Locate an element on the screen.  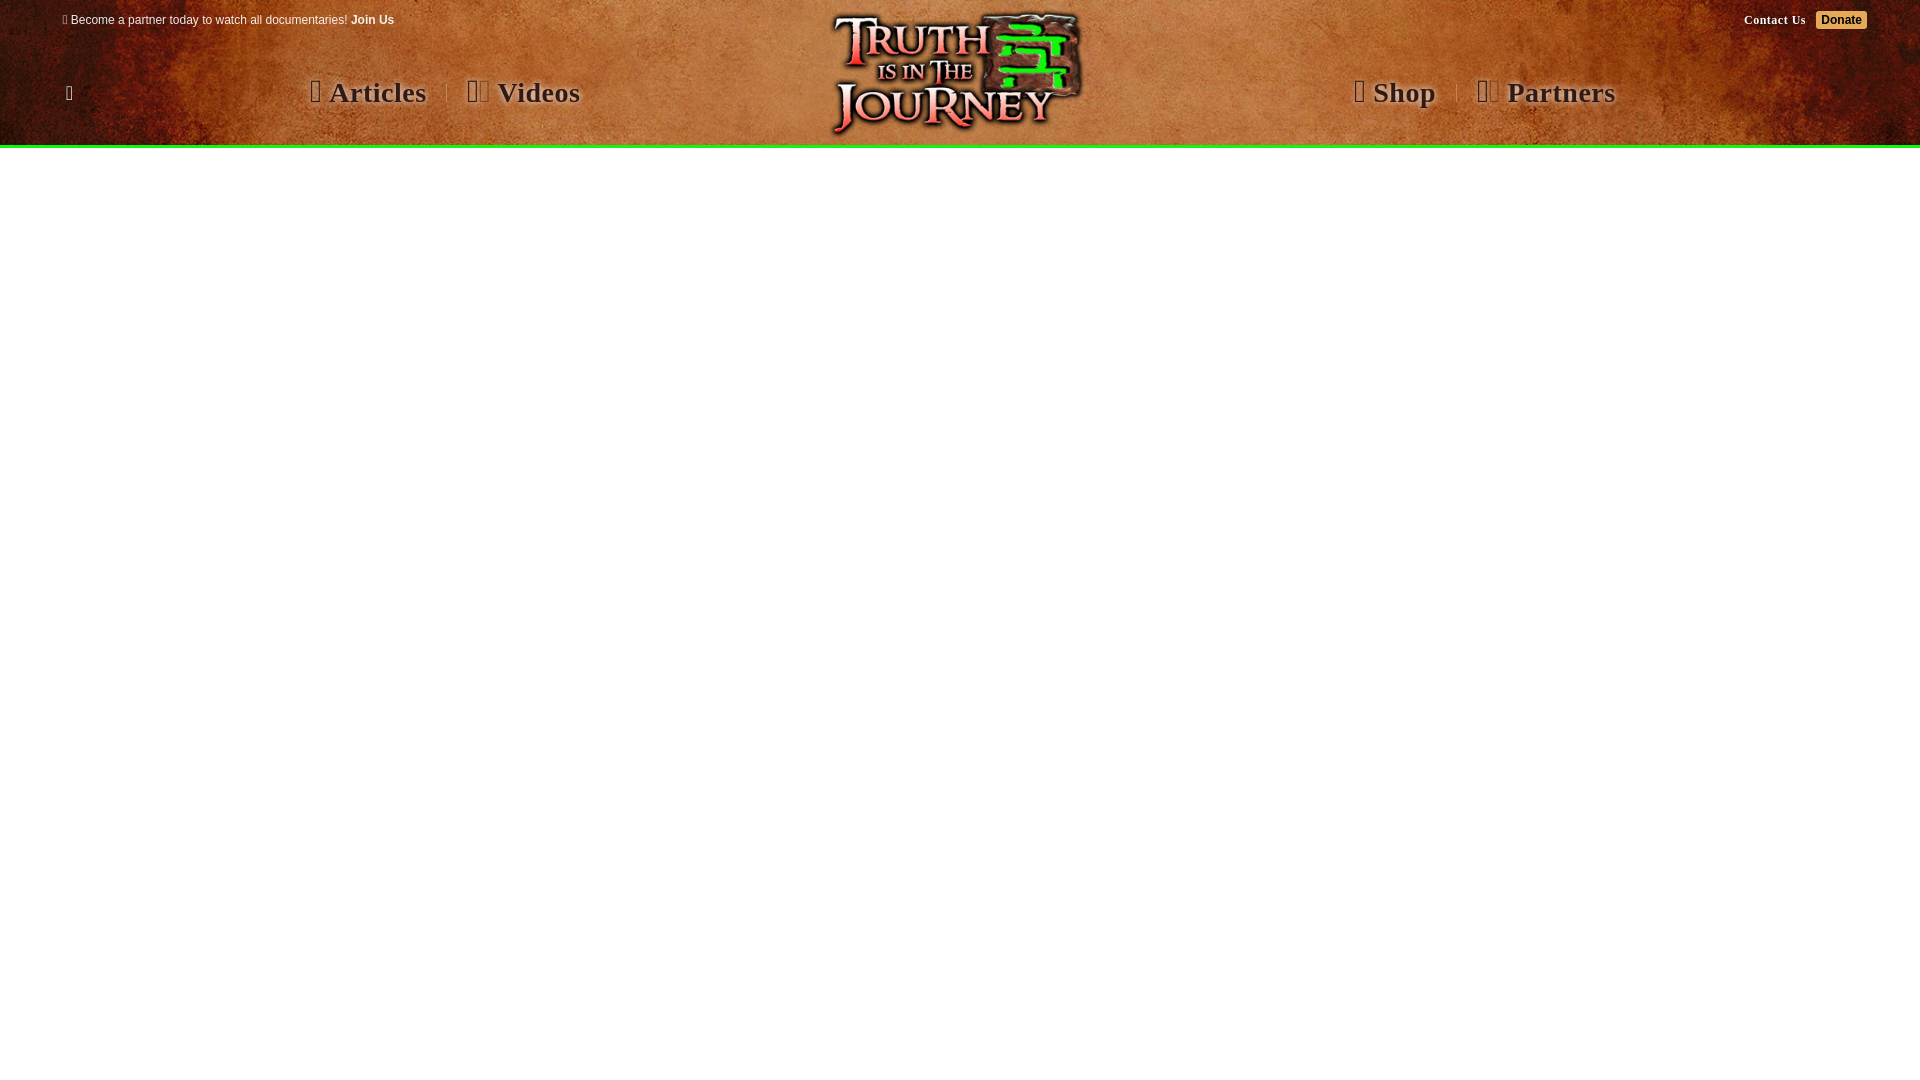
Partners is located at coordinates (1546, 92).